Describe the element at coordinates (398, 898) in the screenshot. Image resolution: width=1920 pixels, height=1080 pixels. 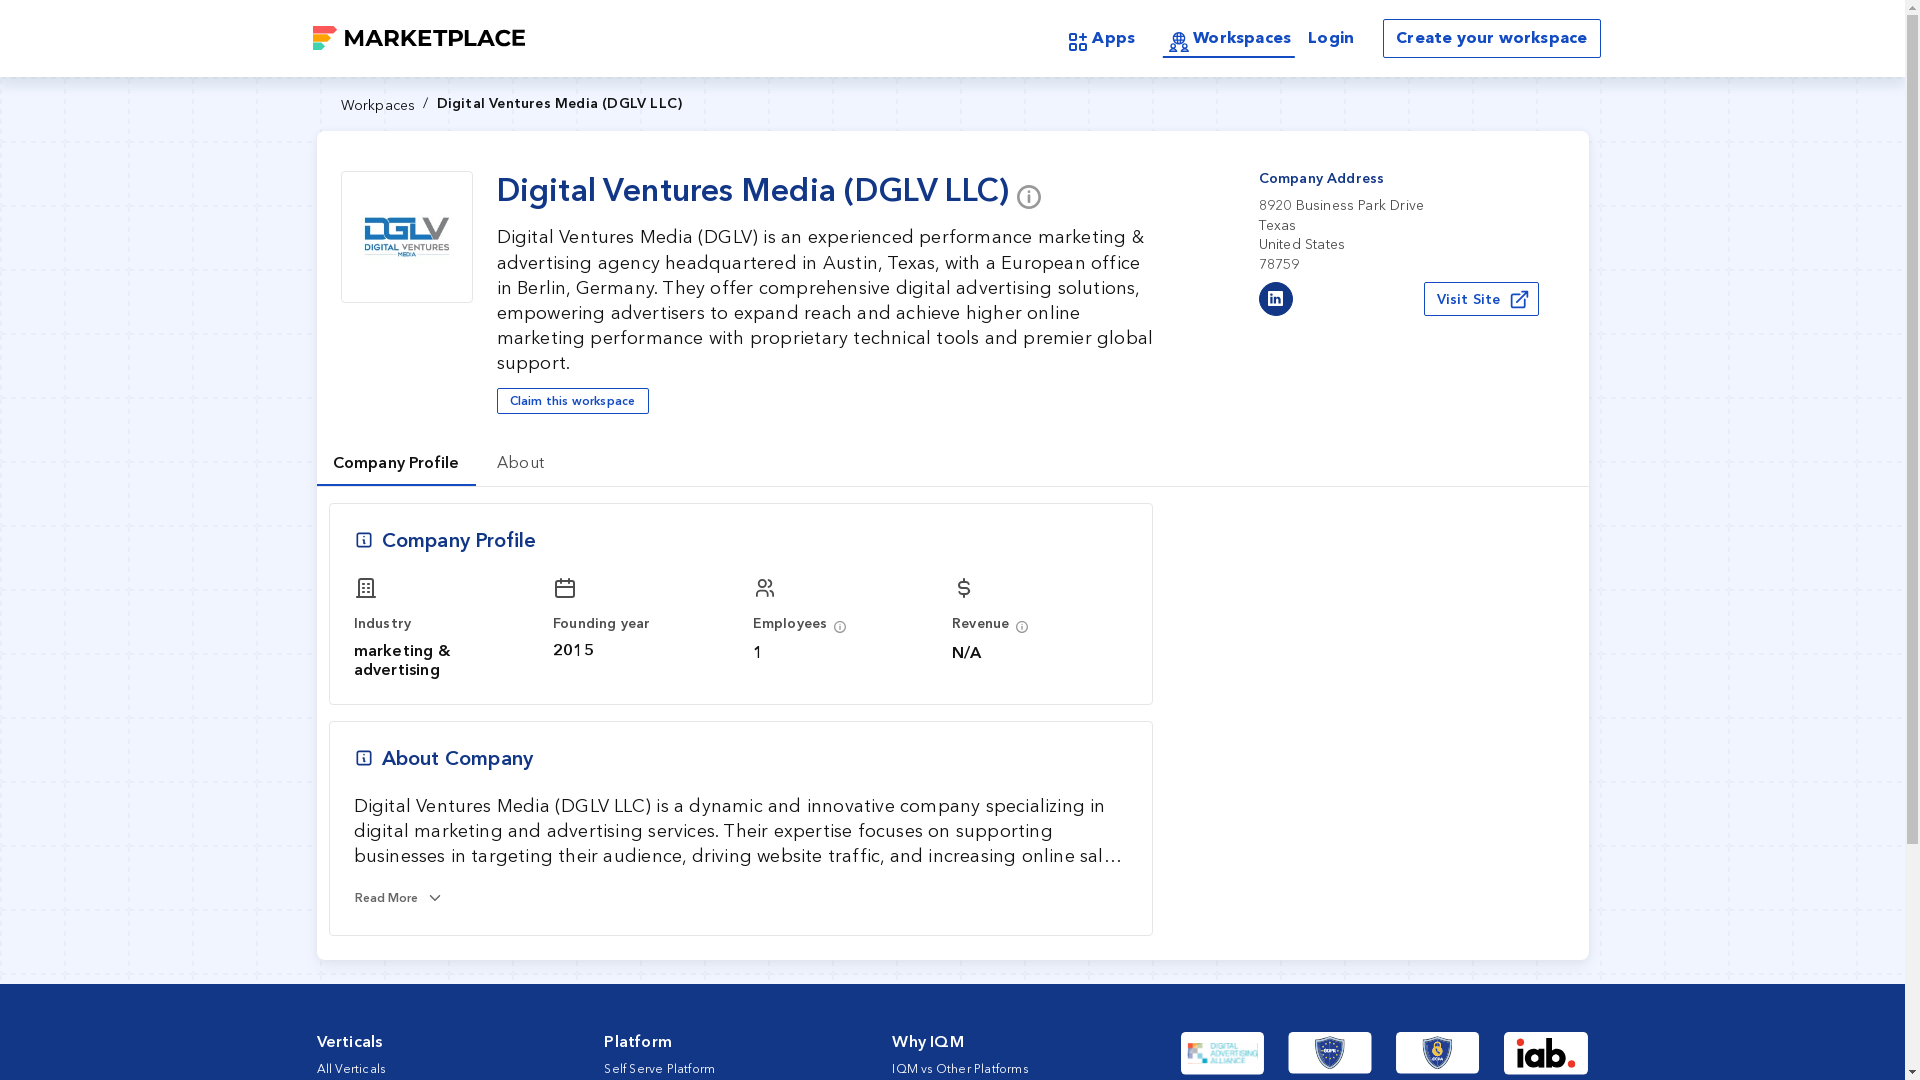
I see `Read More` at that location.